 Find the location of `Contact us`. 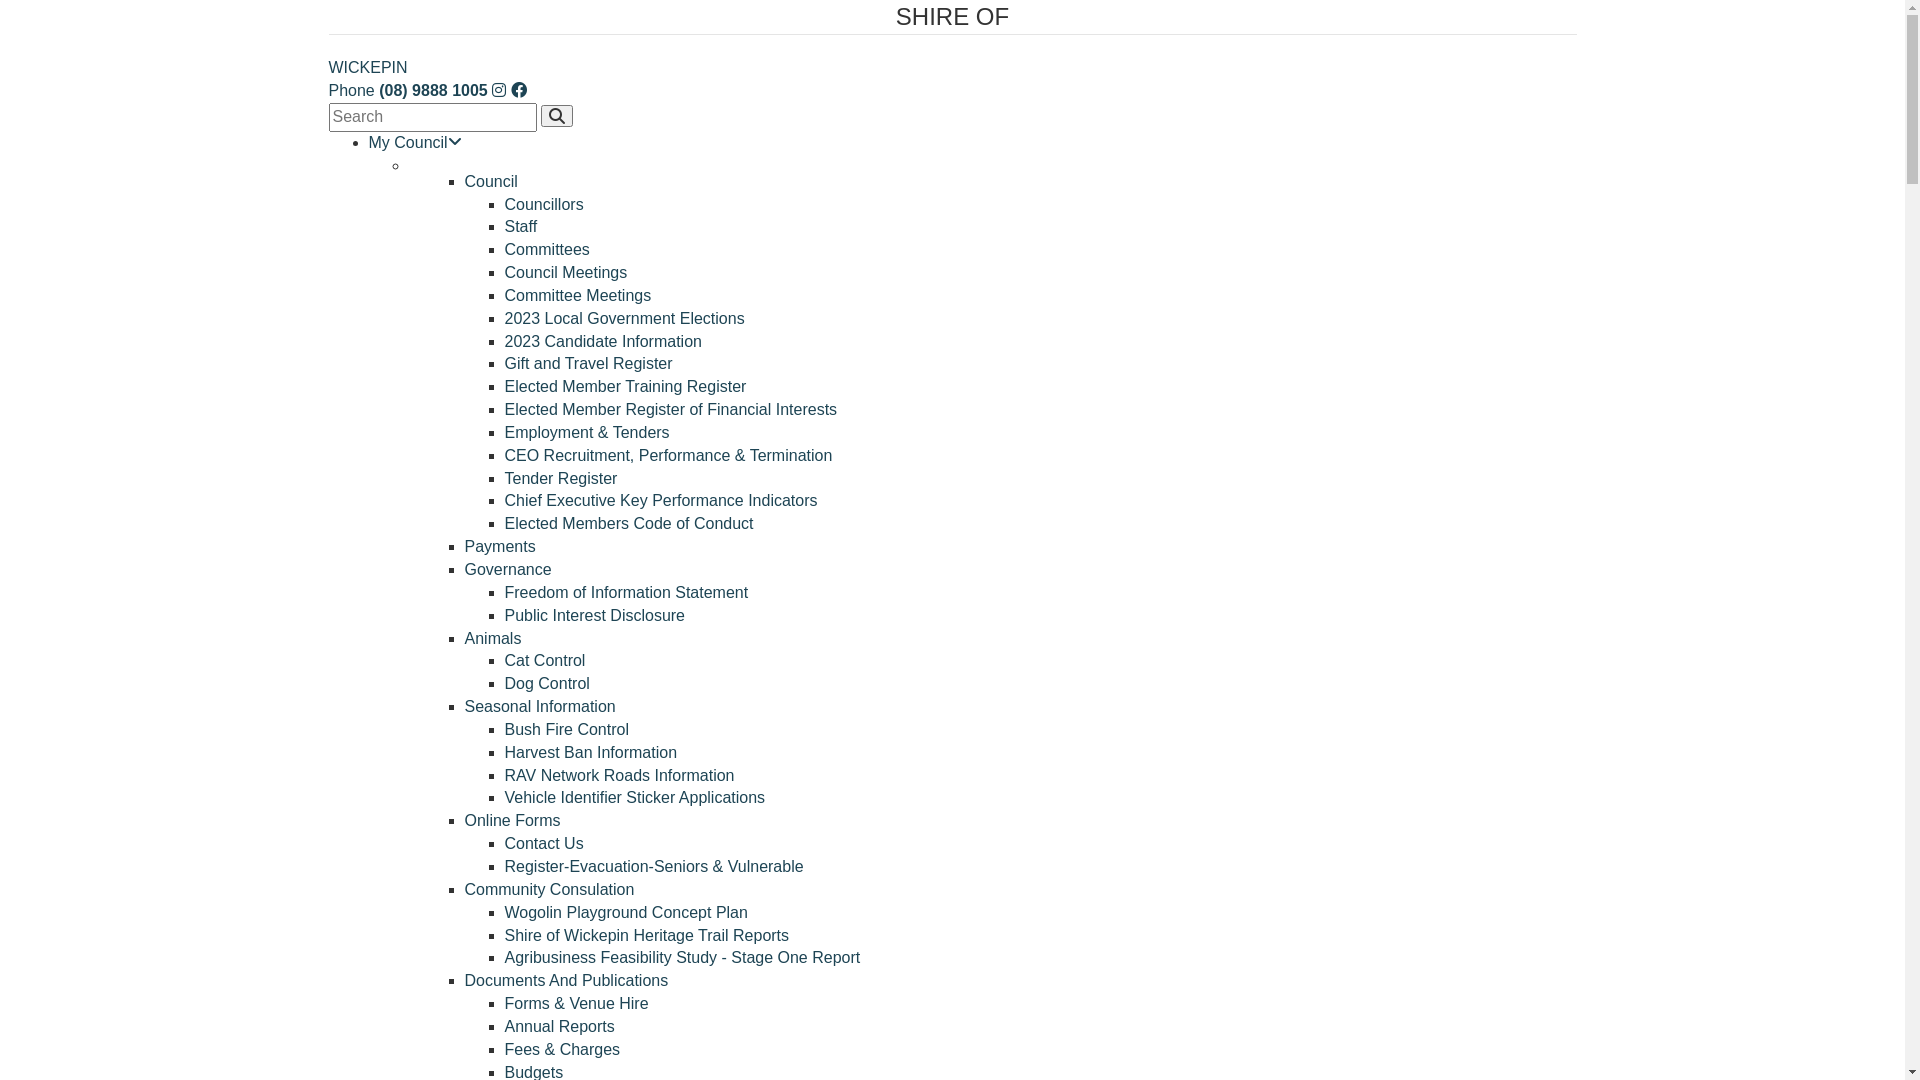

Contact us is located at coordinates (519, 90).